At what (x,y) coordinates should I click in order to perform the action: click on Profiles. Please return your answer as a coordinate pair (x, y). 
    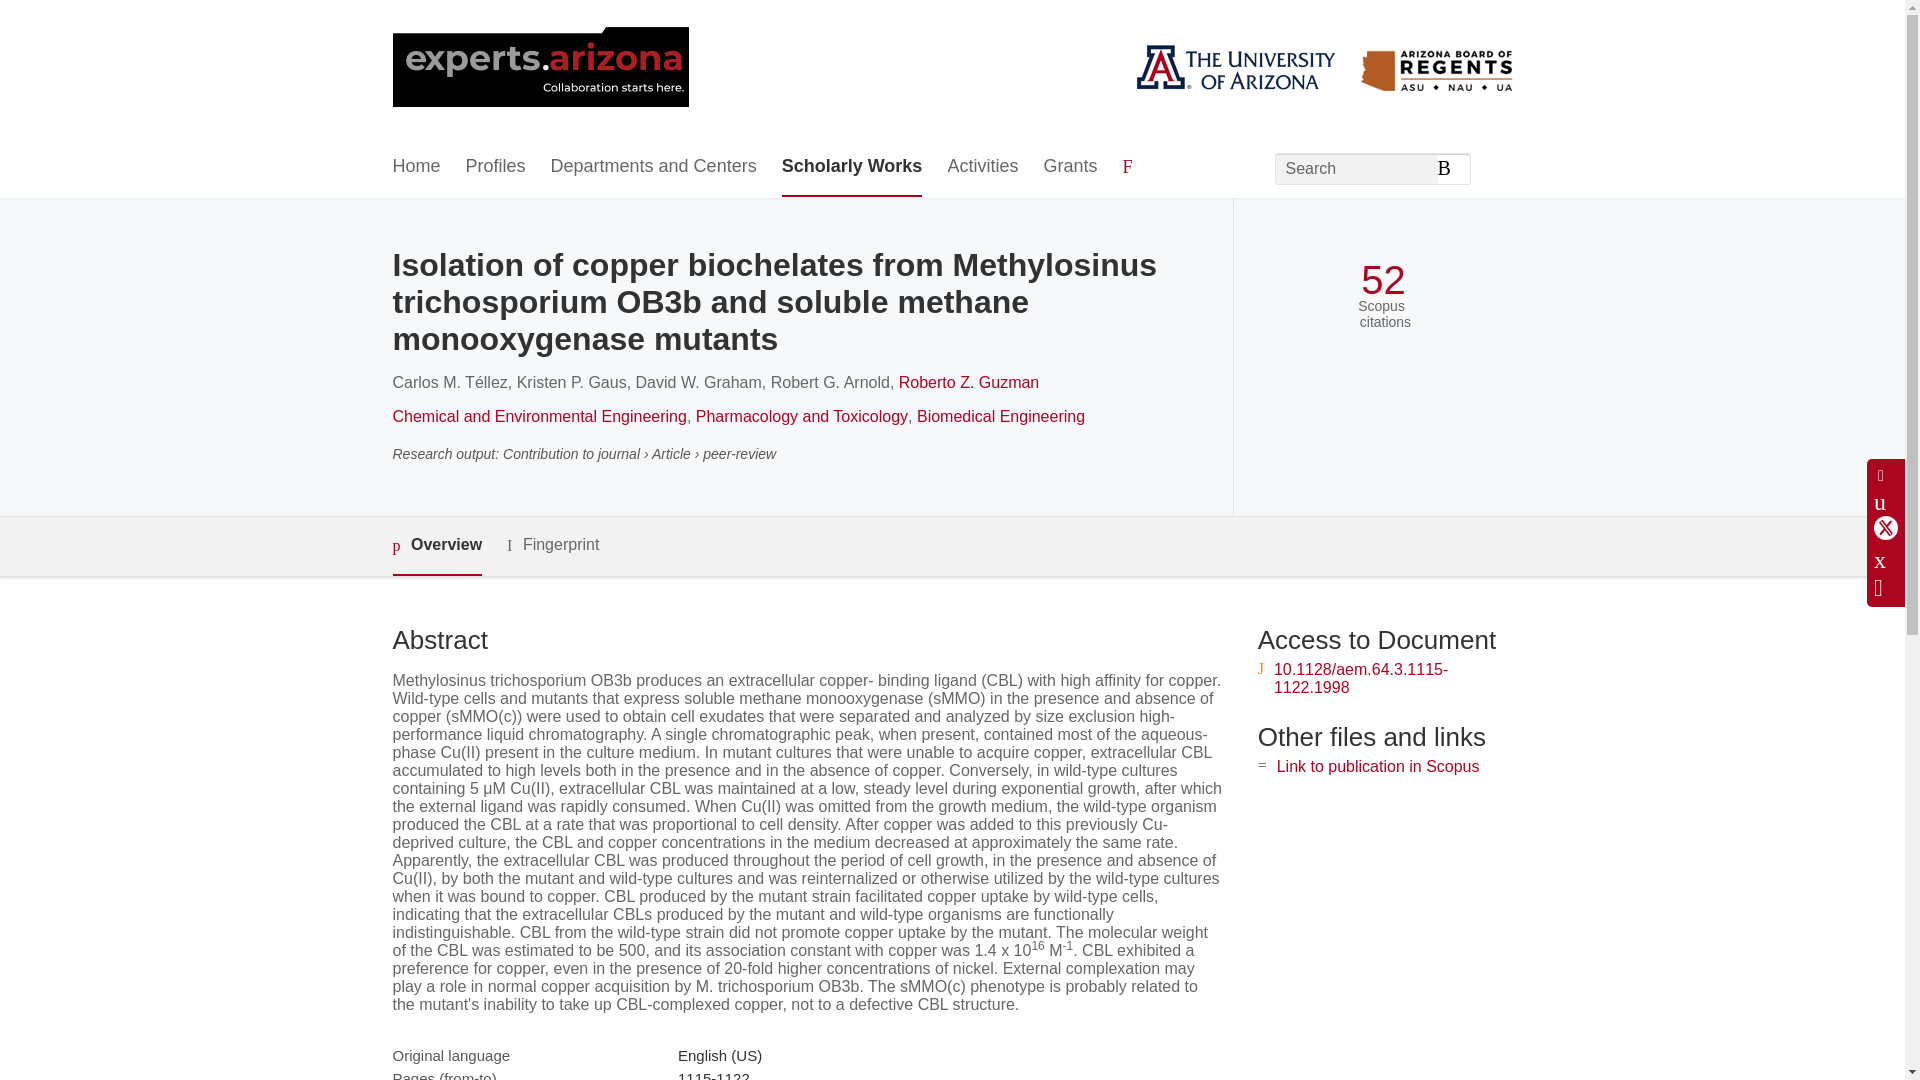
    Looking at the image, I should click on (496, 167).